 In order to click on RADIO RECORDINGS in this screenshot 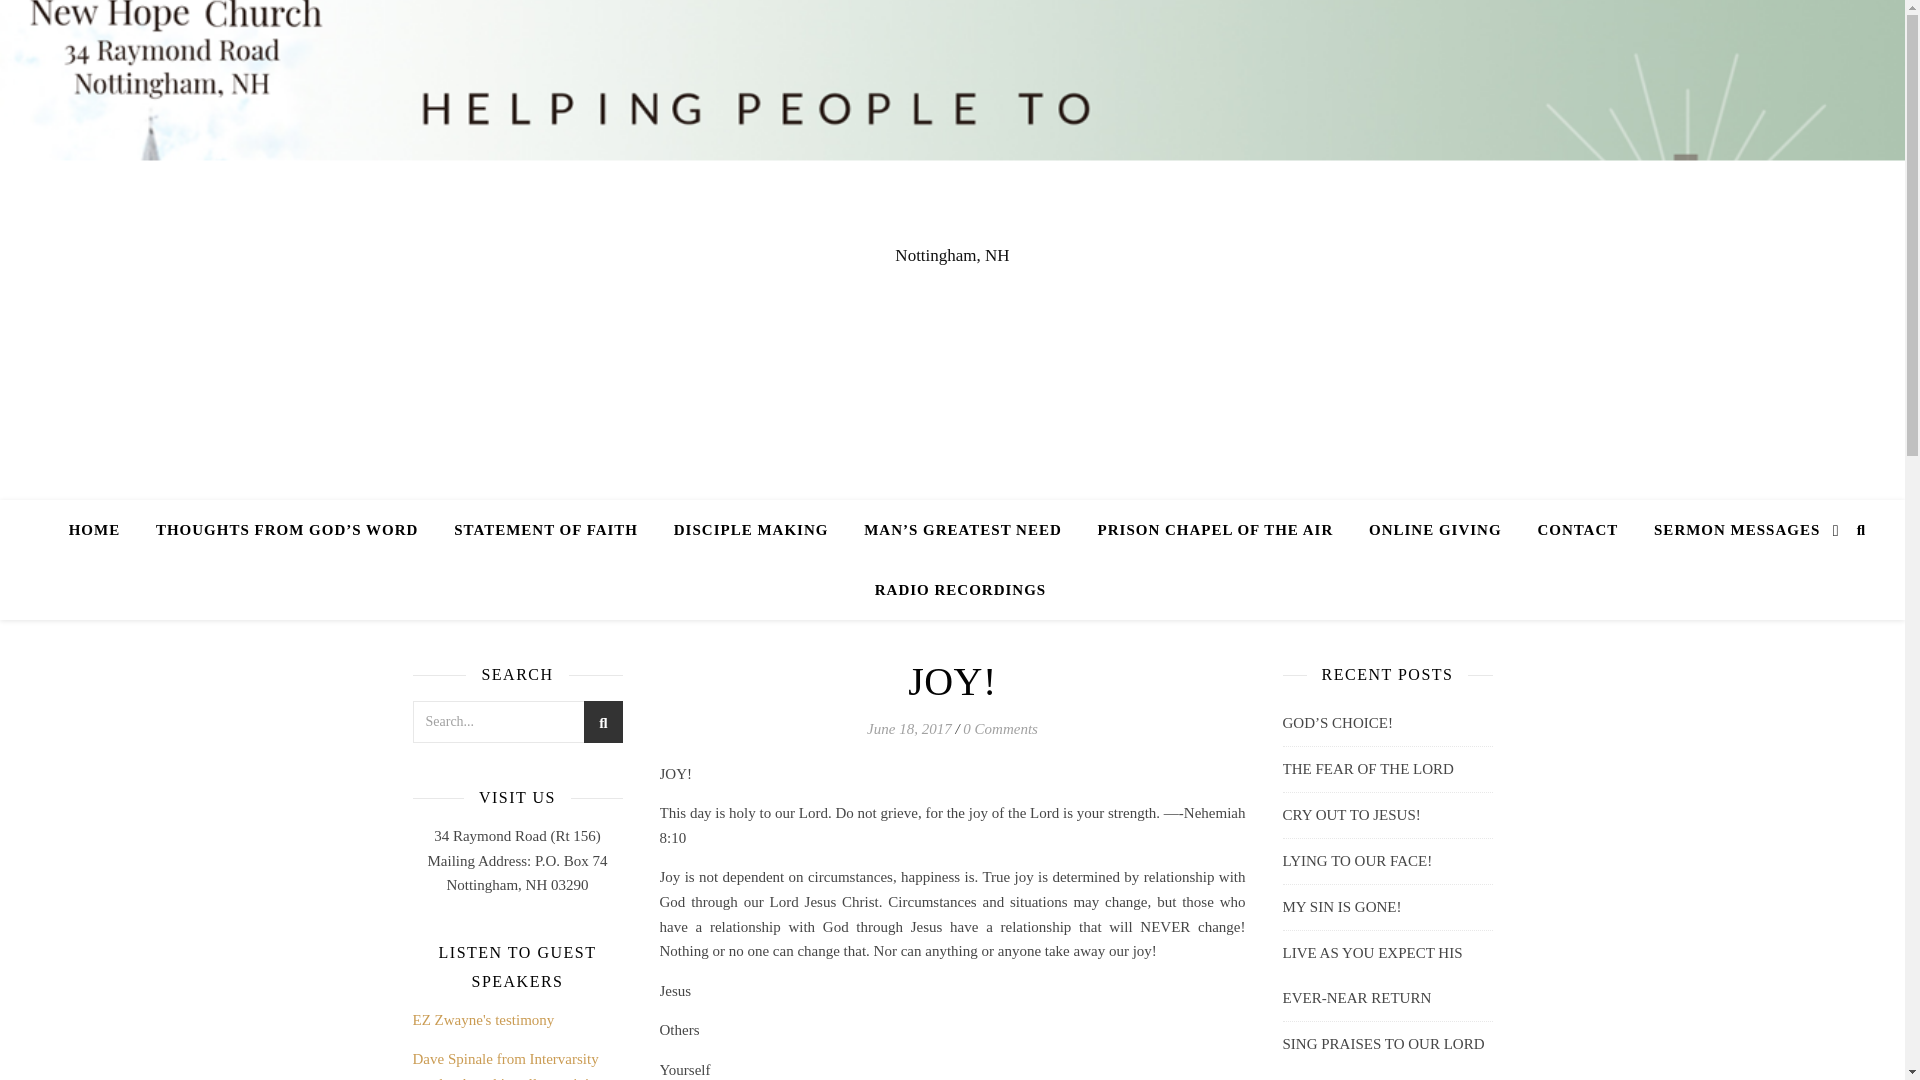, I will do `click(952, 590)`.